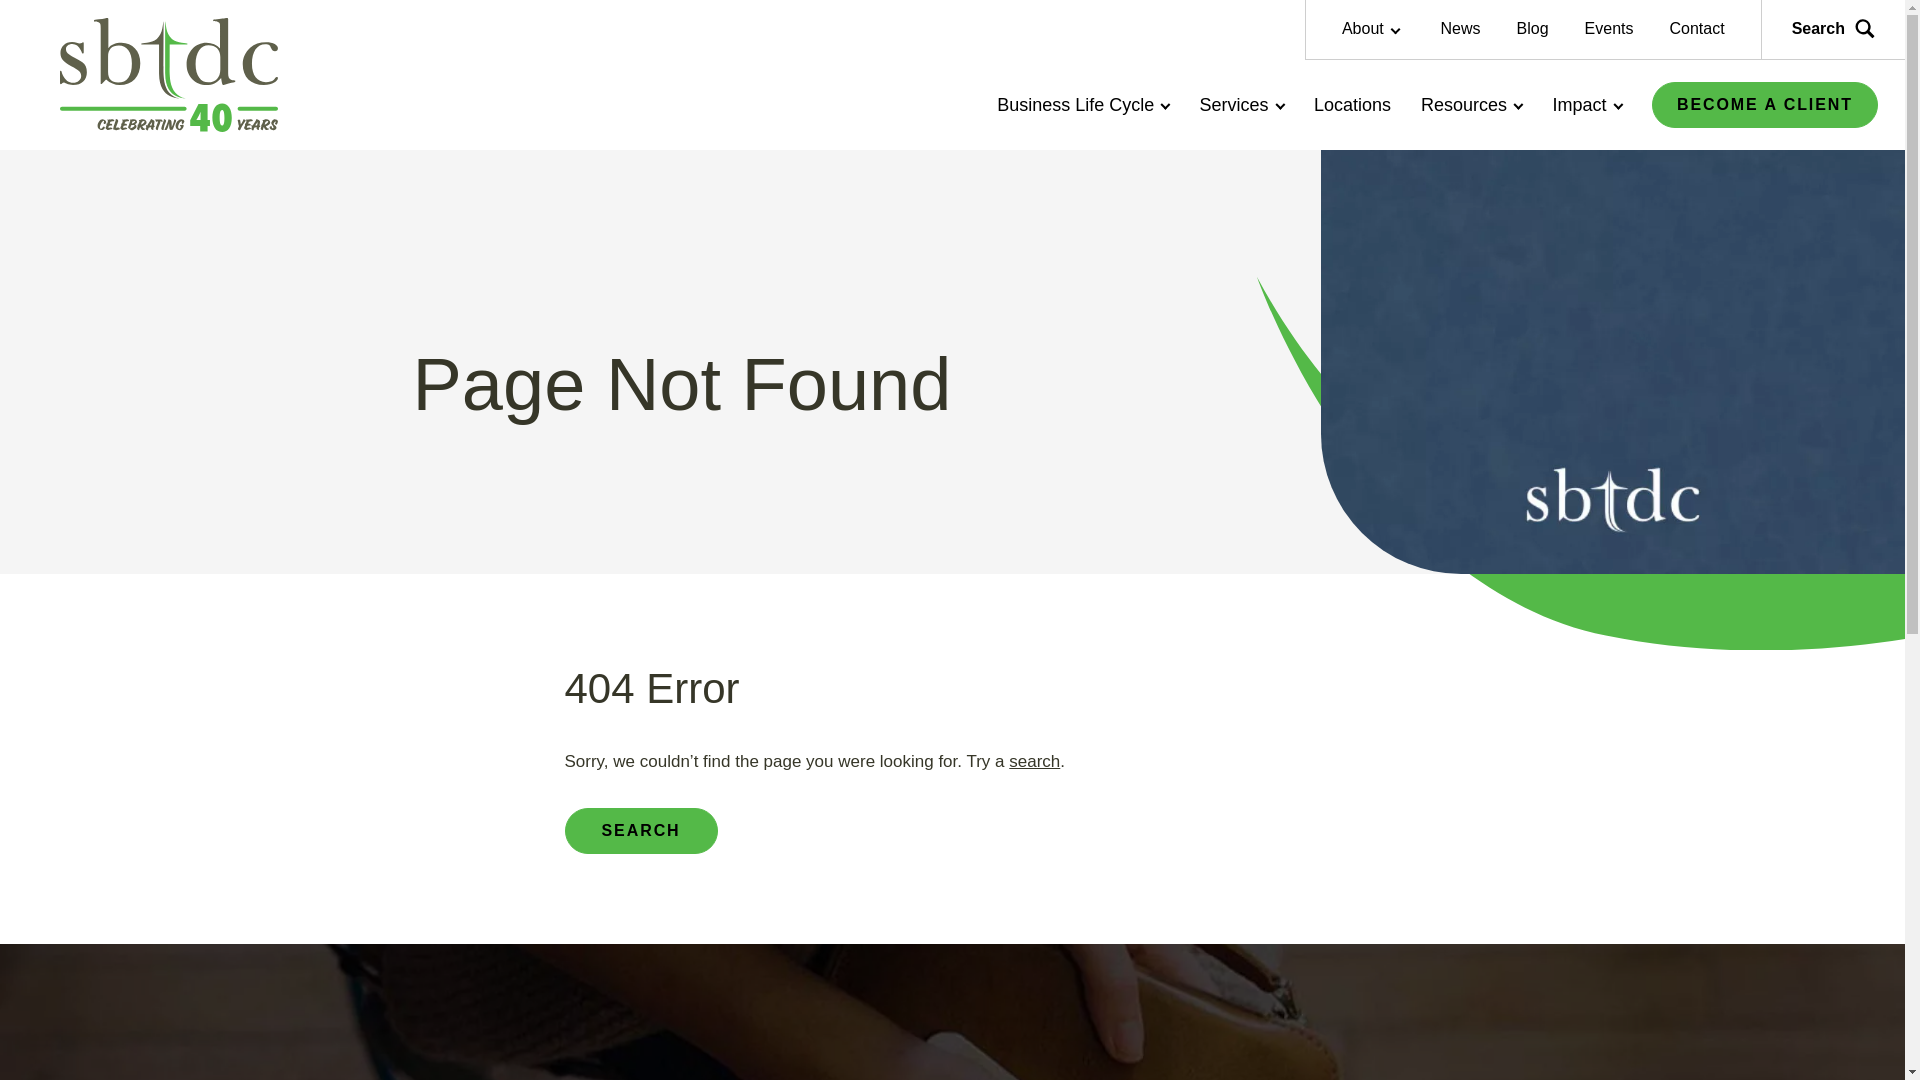 This screenshot has width=1920, height=1080. I want to click on homepage, so click(168, 74).